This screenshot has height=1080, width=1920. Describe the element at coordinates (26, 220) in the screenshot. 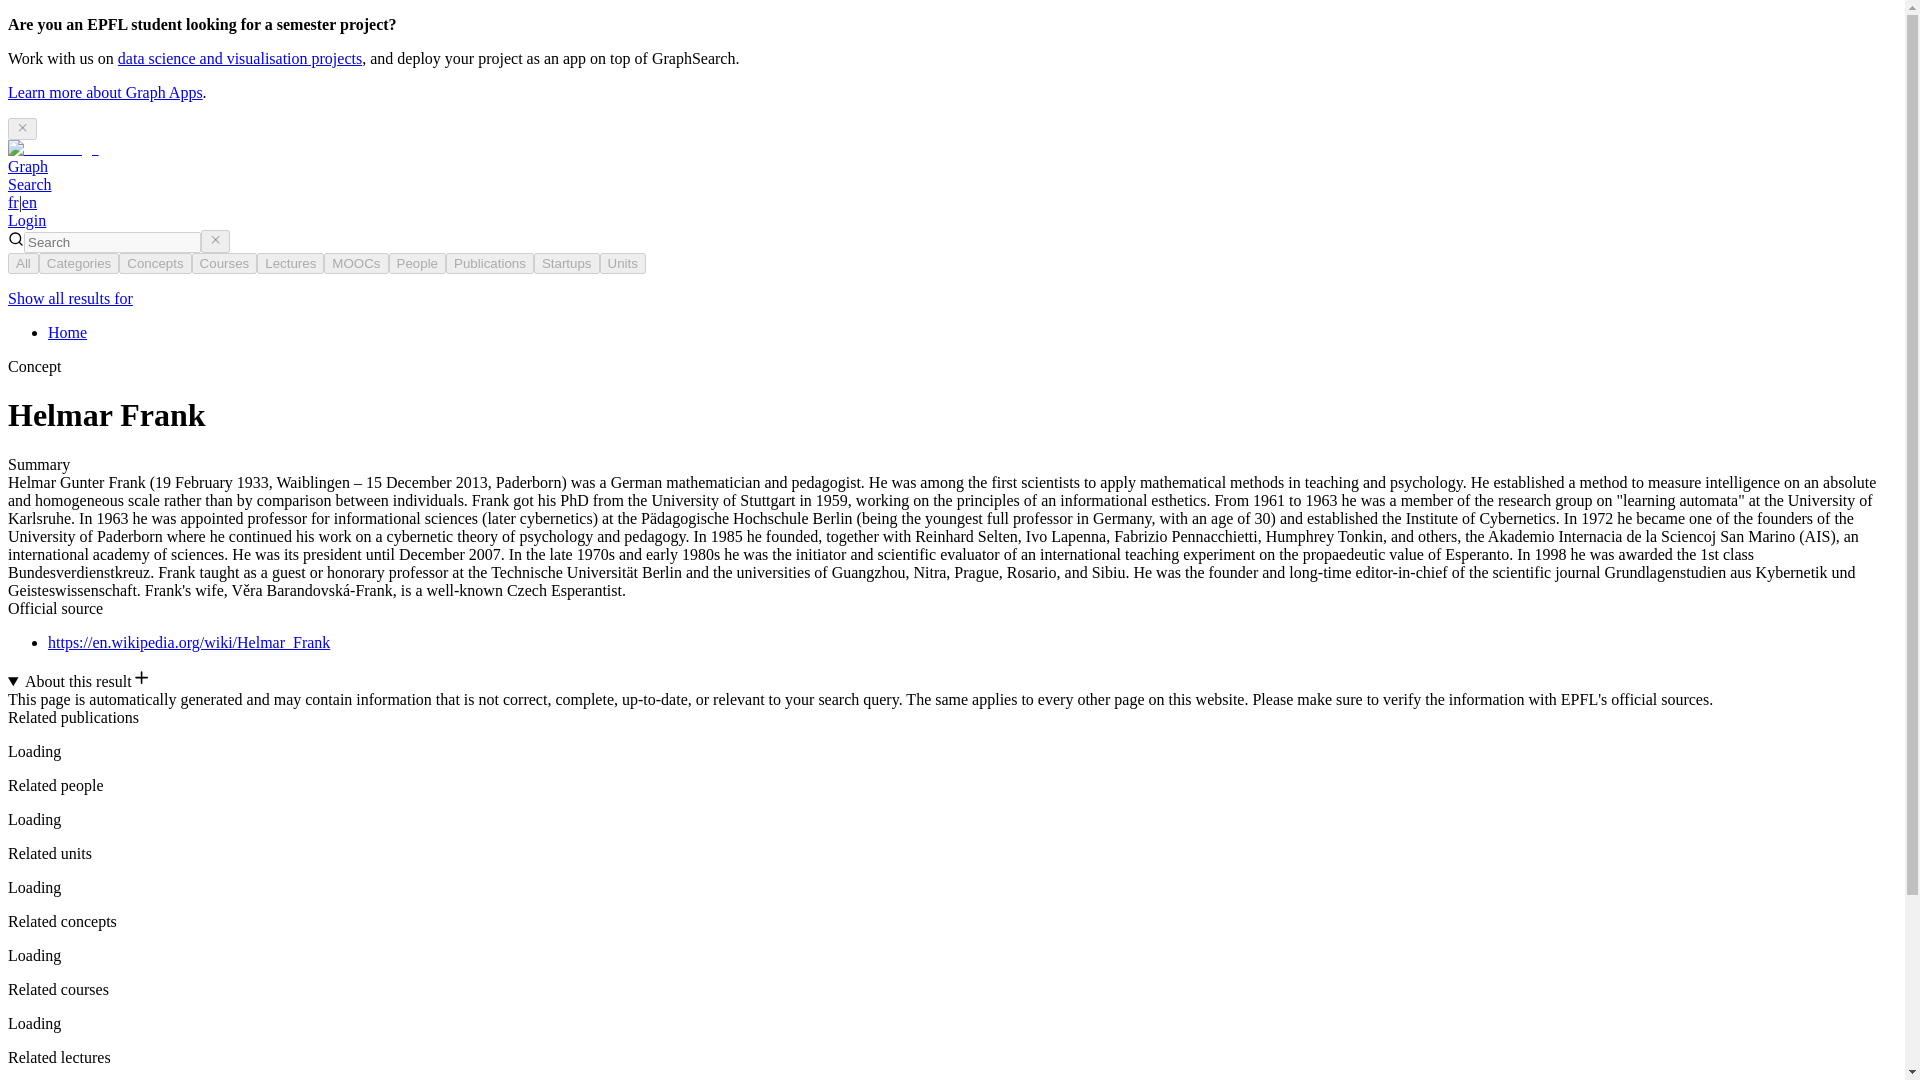

I see `Login` at that location.